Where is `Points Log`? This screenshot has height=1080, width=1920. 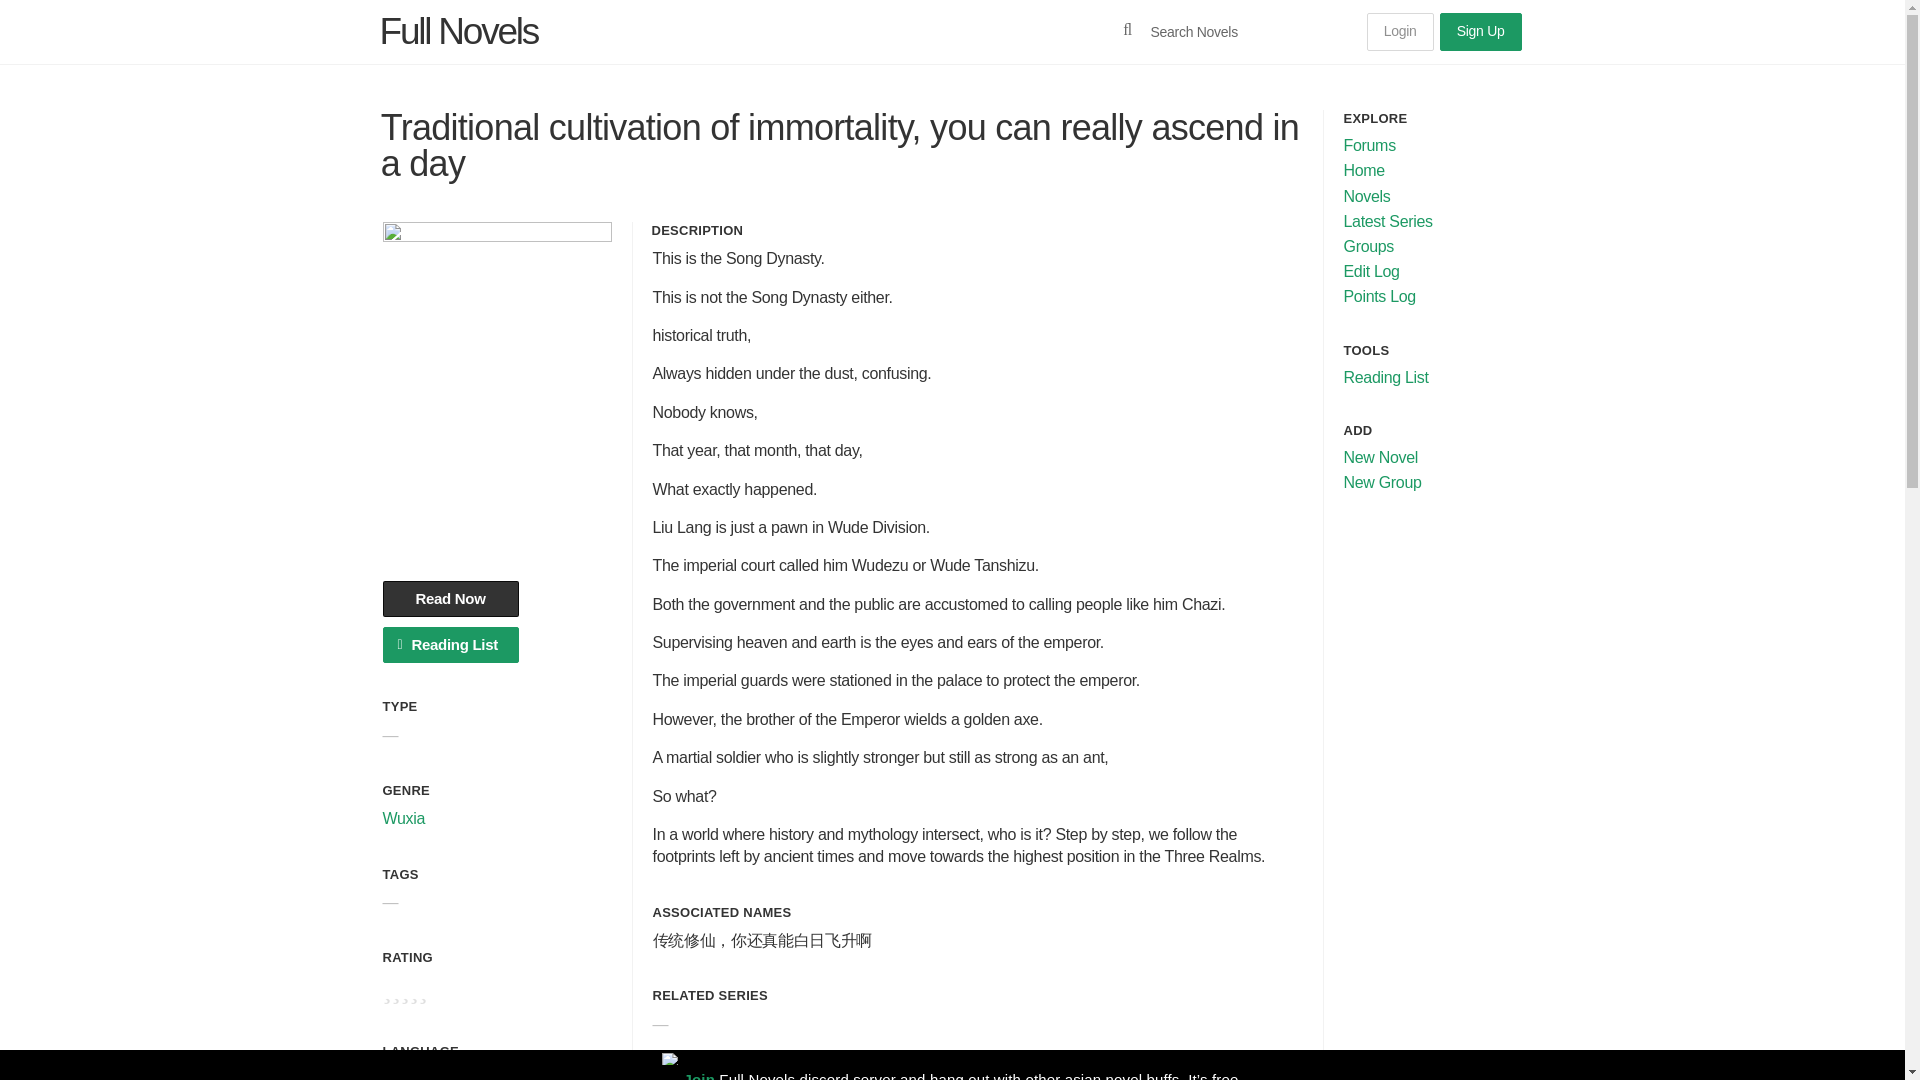 Points Log is located at coordinates (1380, 296).